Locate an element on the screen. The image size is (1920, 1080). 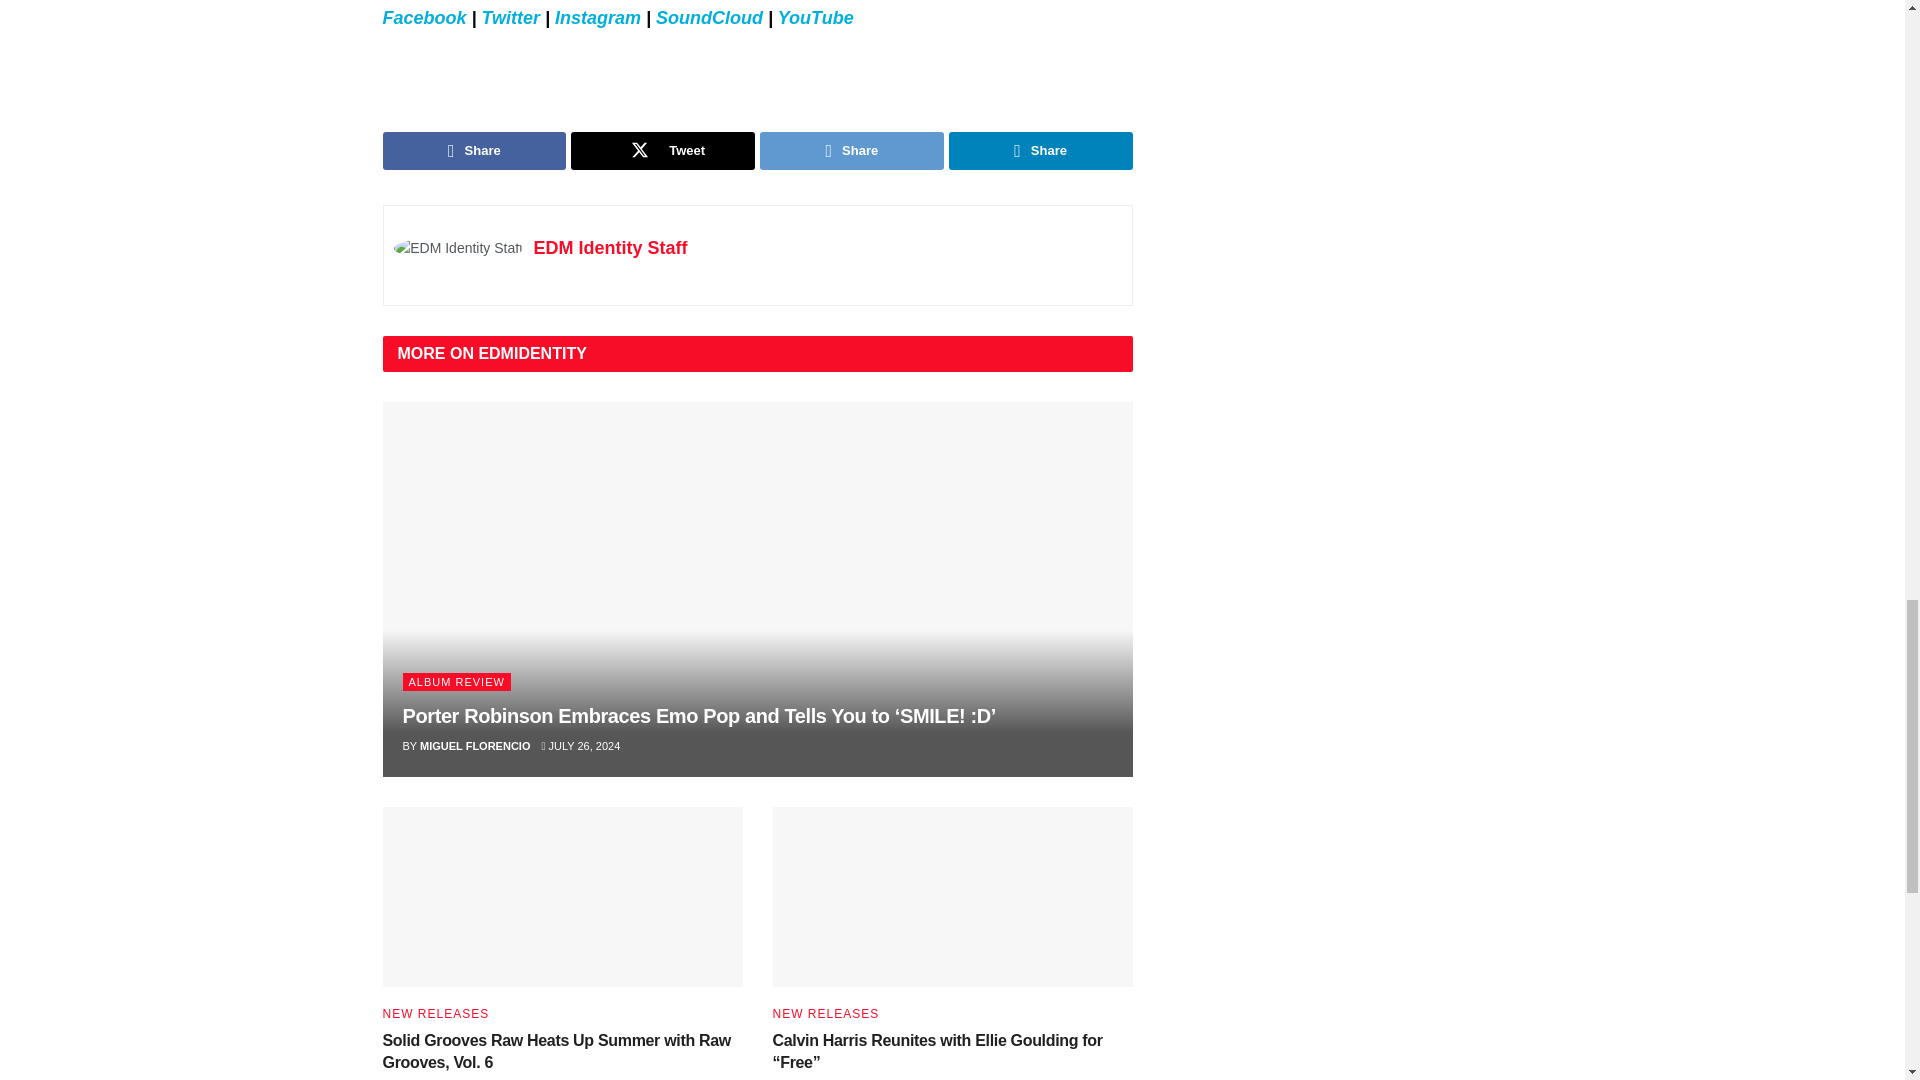
Share is located at coordinates (474, 150).